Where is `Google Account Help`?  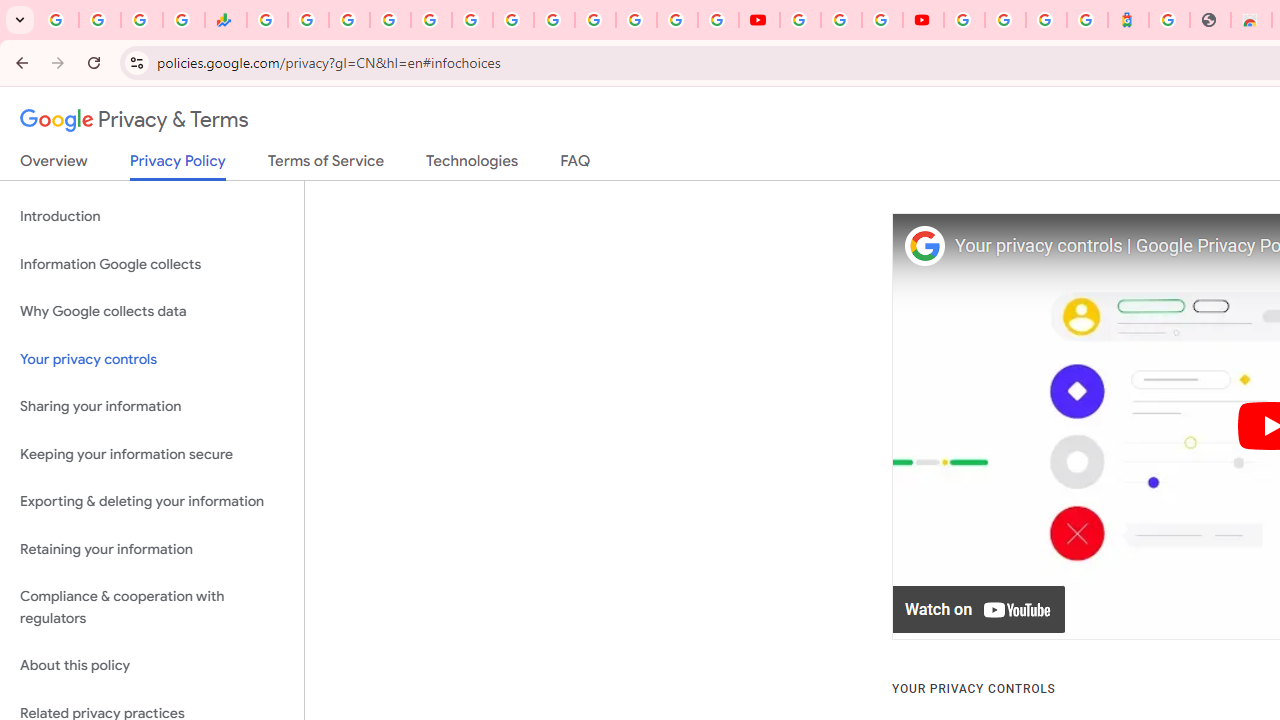 Google Account Help is located at coordinates (840, 20).